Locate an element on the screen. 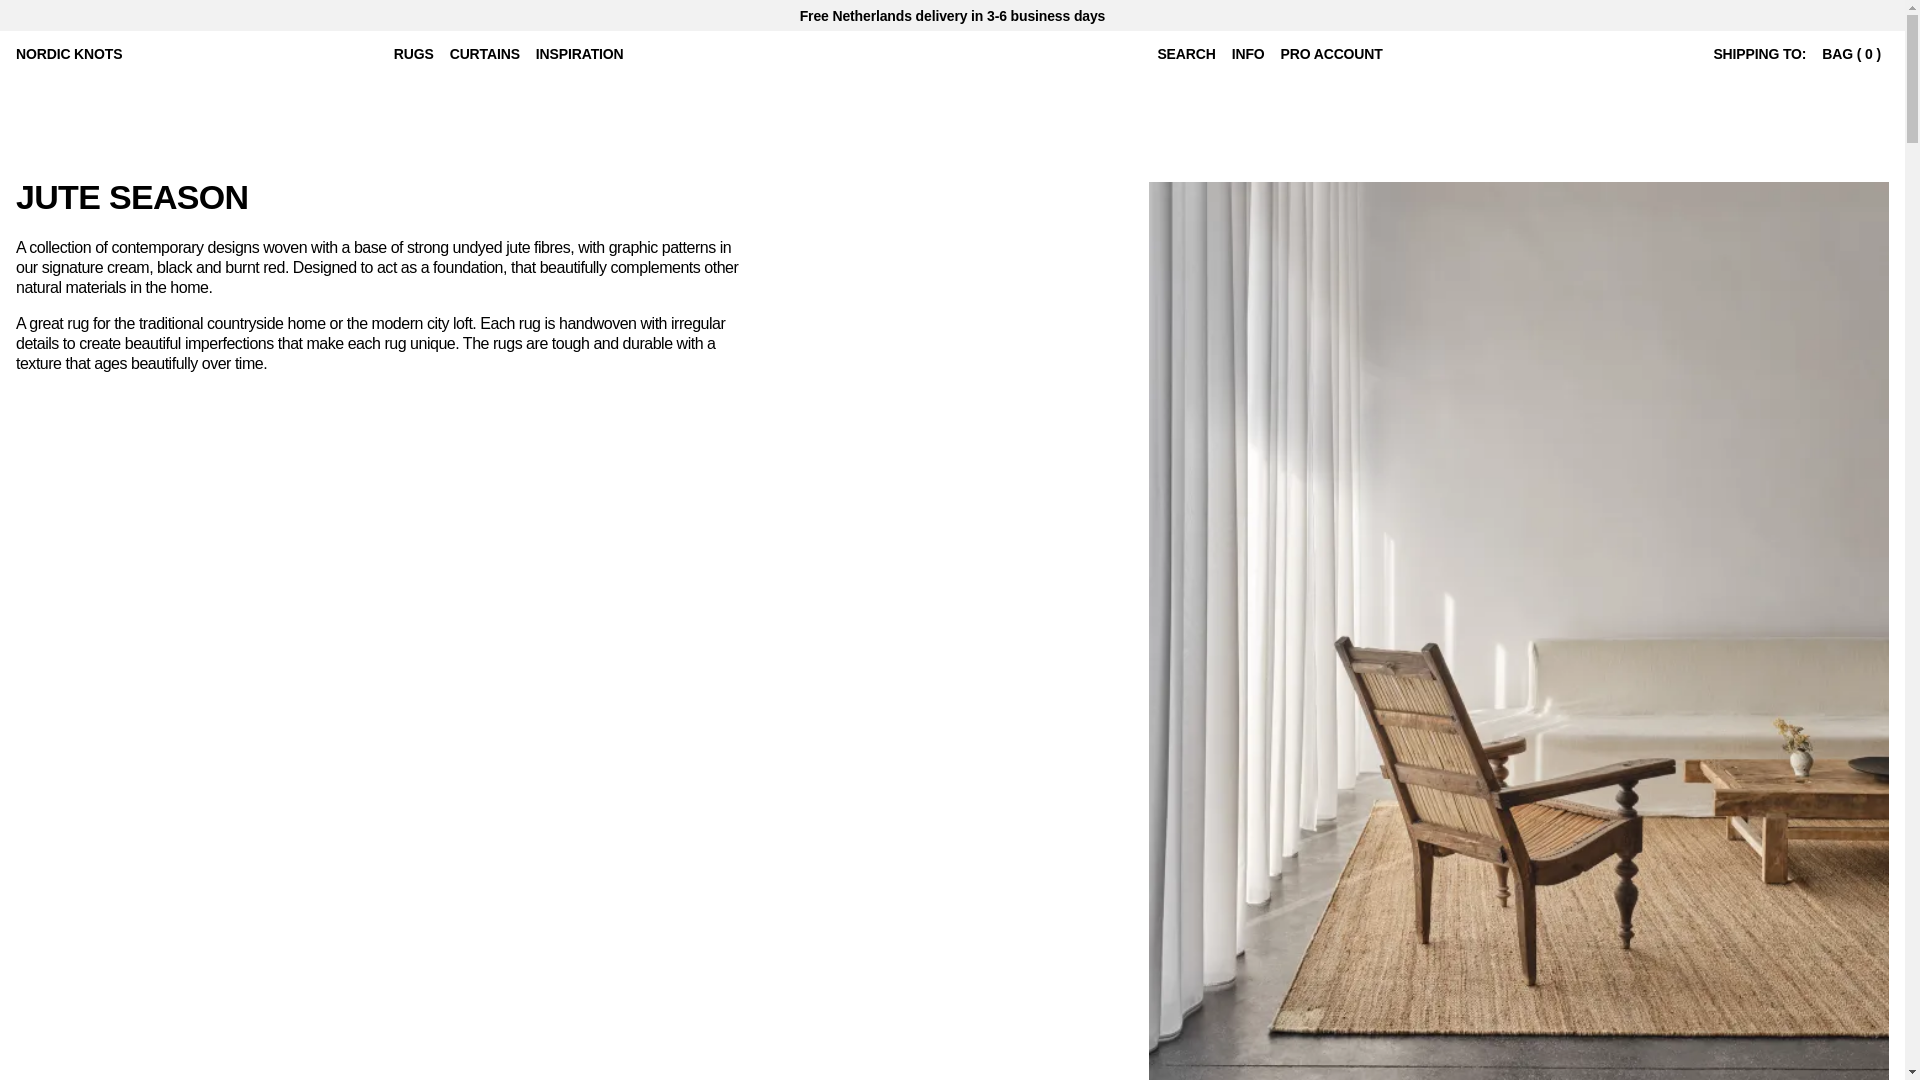  SHIPPING TO: is located at coordinates (1759, 54).